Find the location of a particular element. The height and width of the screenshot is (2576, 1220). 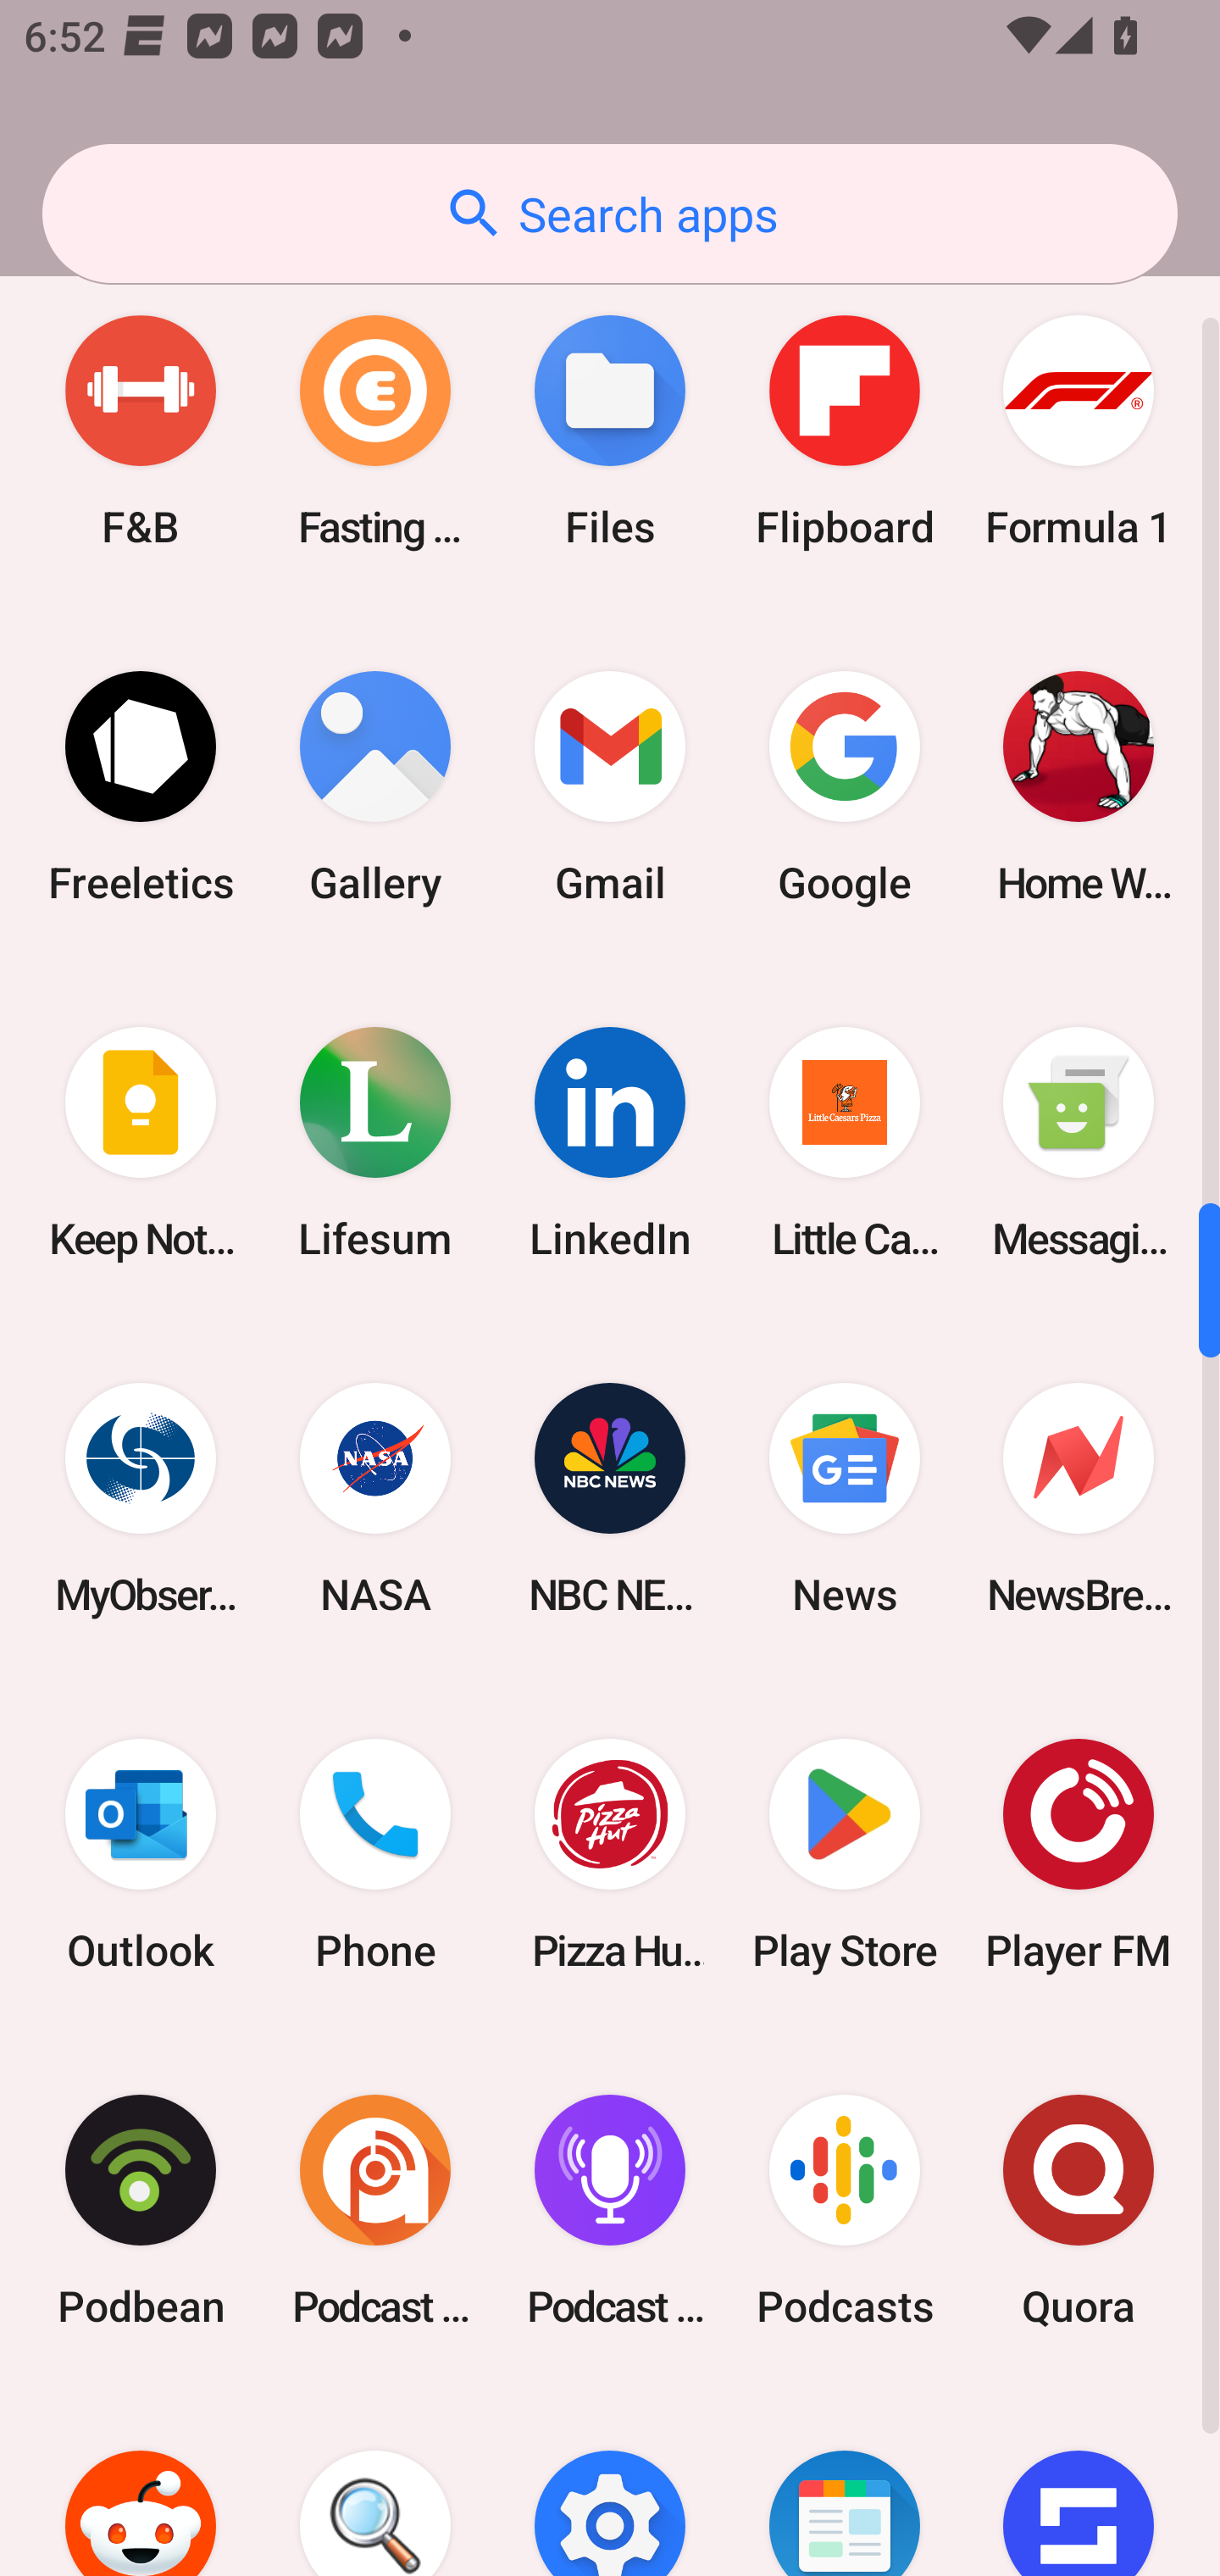

NewsBreak is located at coordinates (1079, 1499).